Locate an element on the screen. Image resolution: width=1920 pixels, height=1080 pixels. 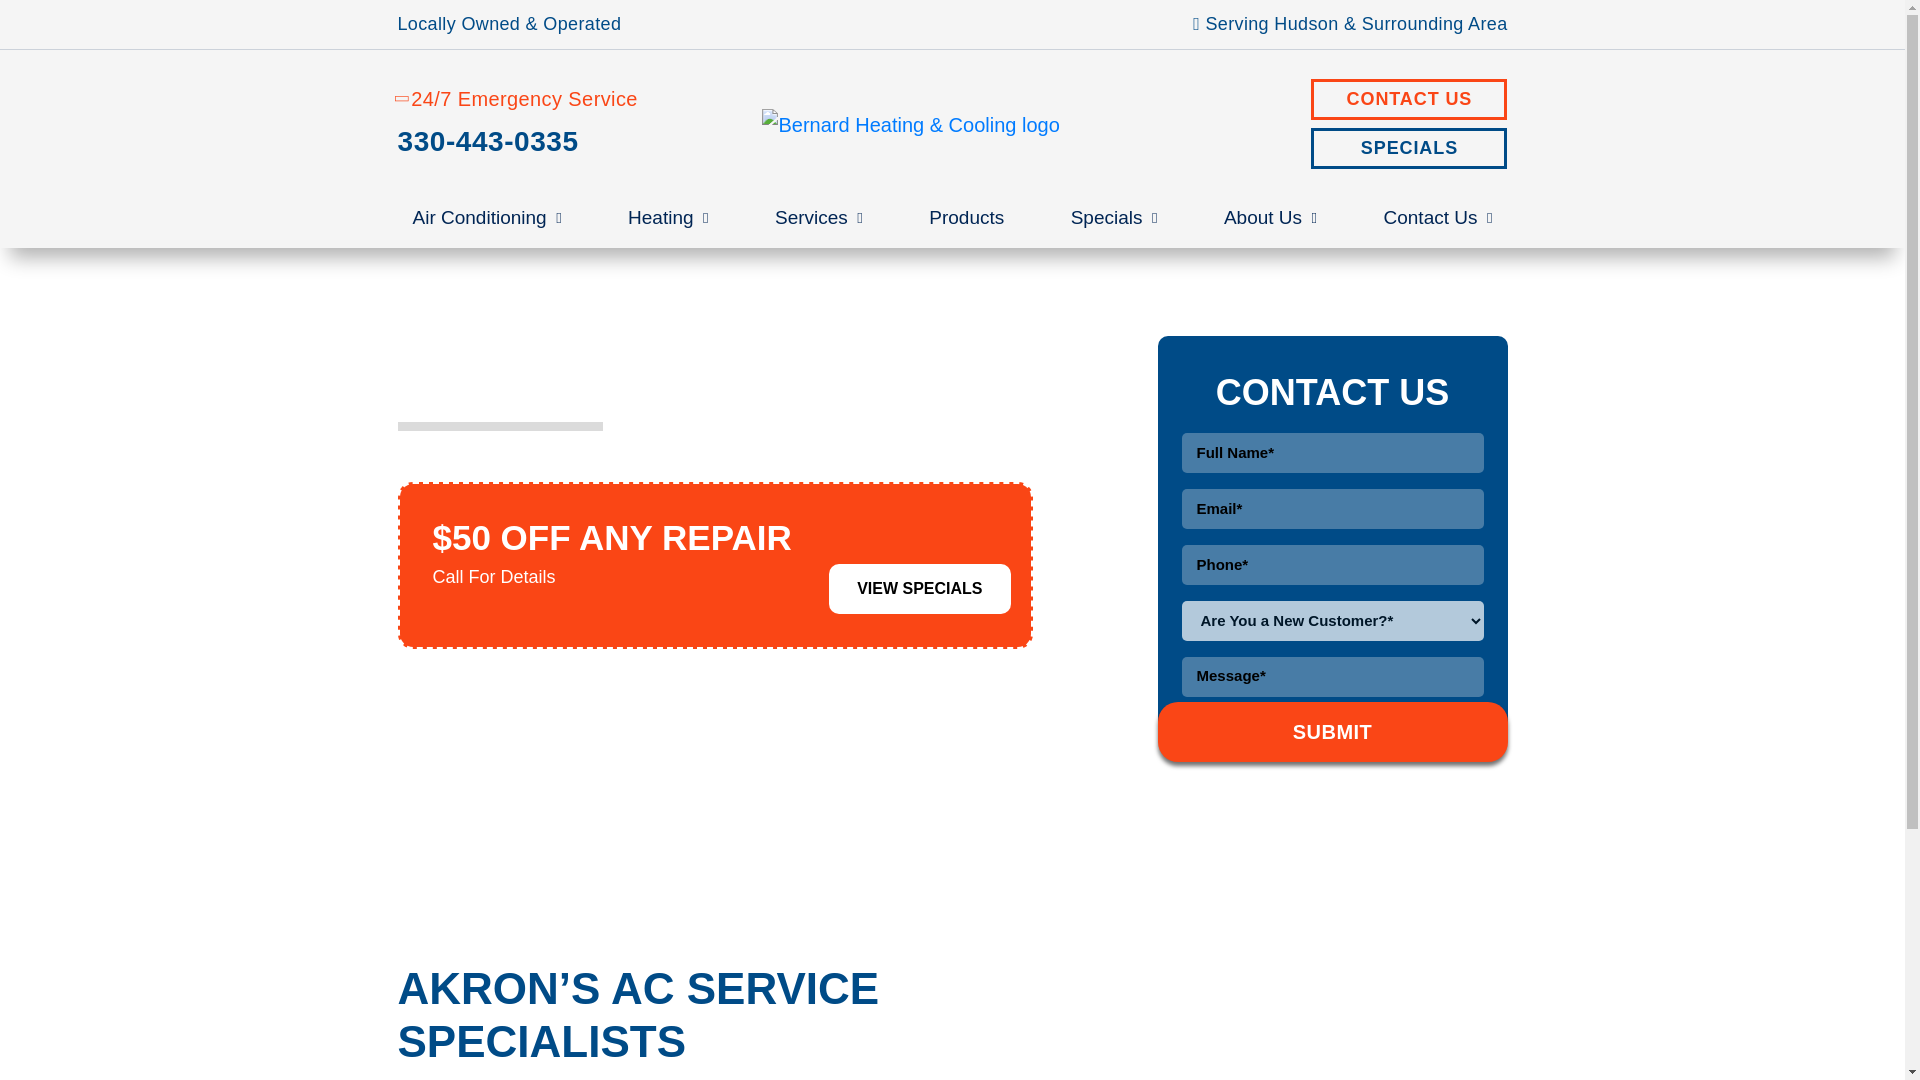
Heating is located at coordinates (668, 218).